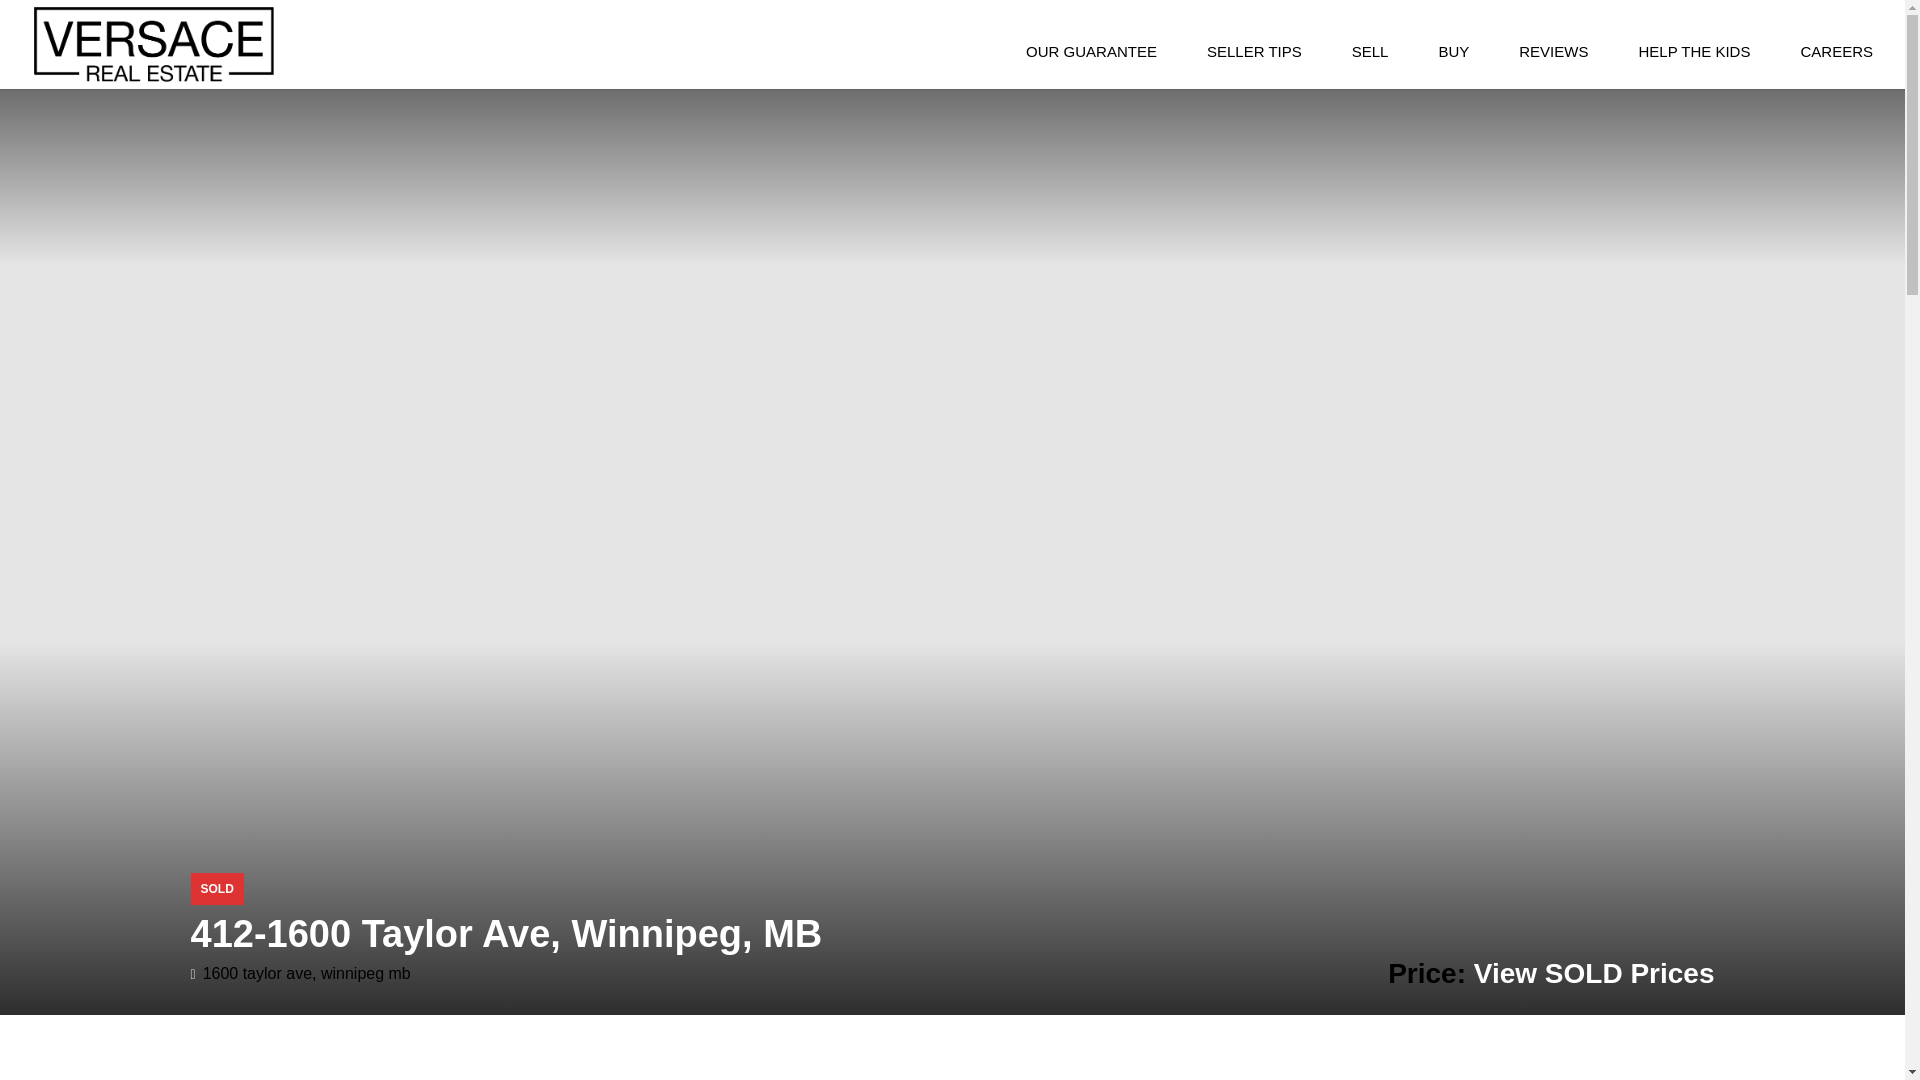 The width and height of the screenshot is (1920, 1080). I want to click on BUY, so click(1454, 52).